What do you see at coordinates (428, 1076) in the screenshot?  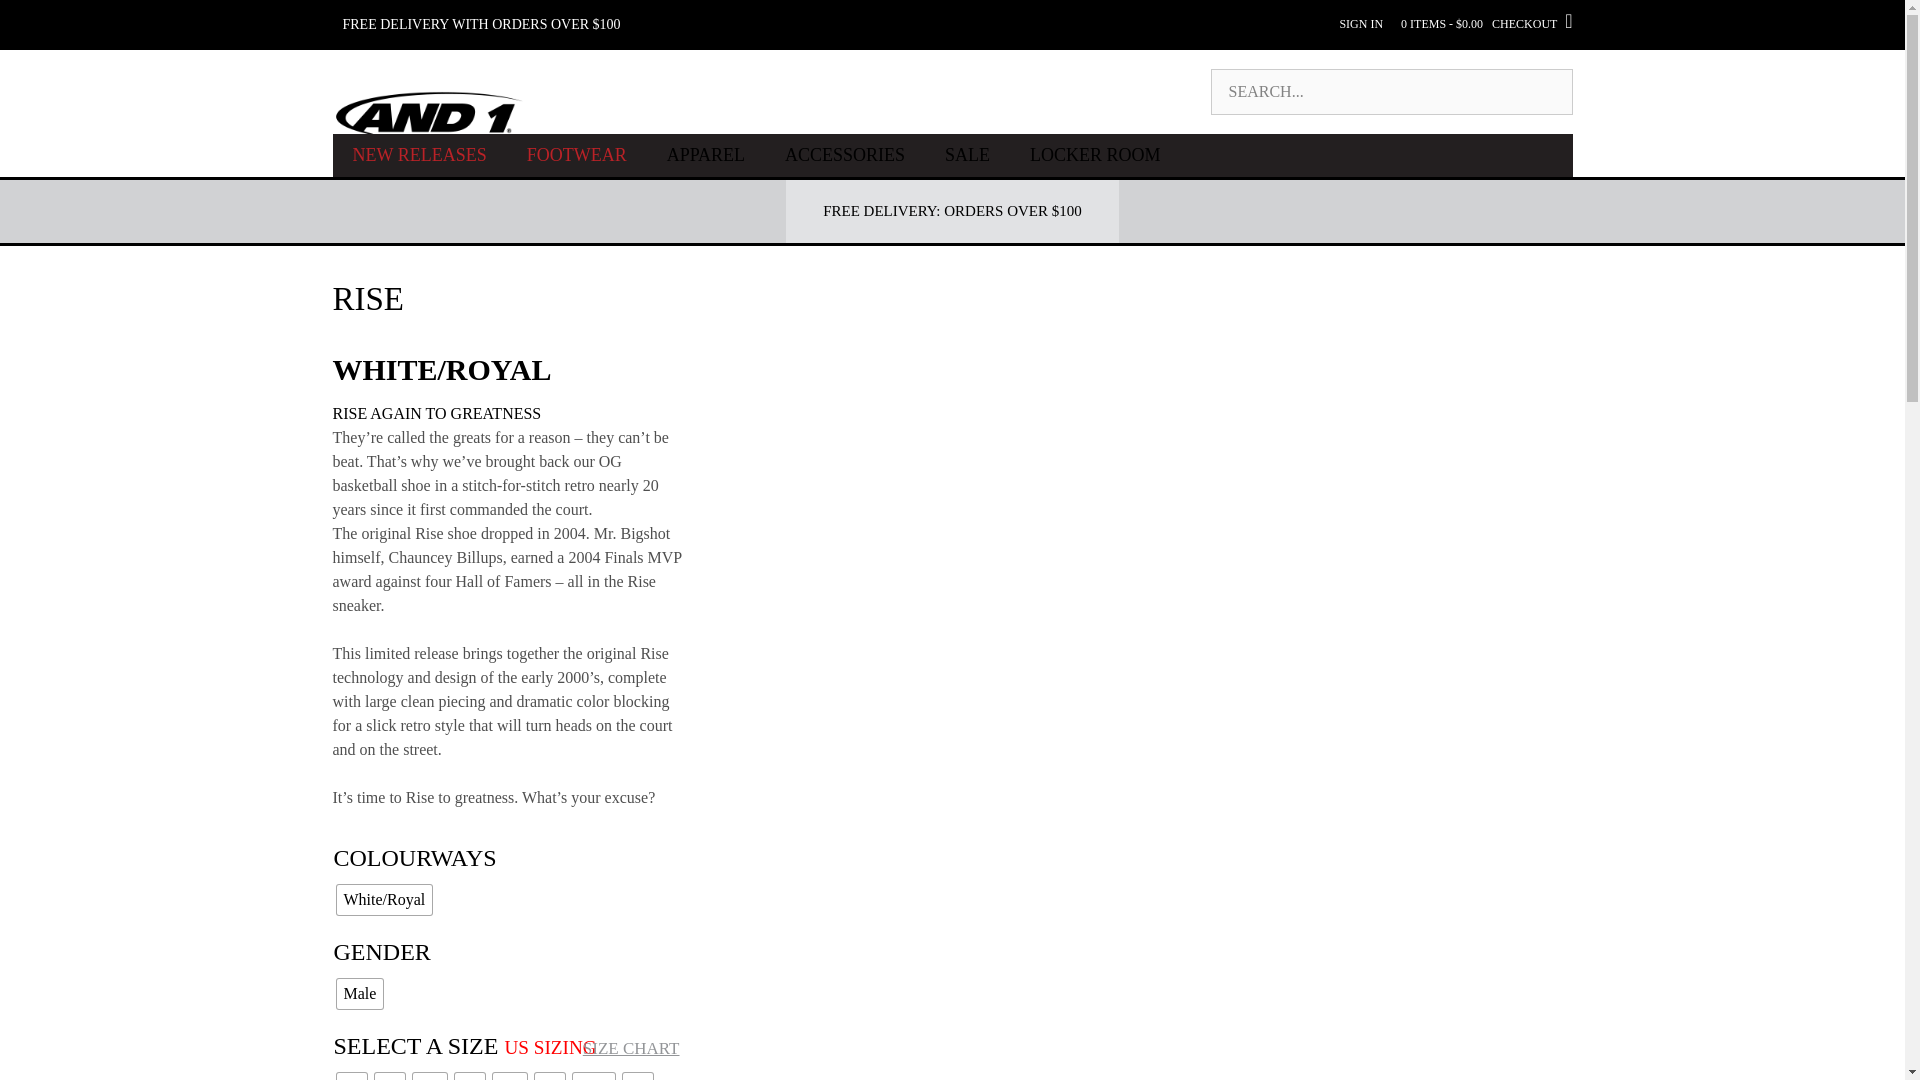 I see `8.5` at bounding box center [428, 1076].